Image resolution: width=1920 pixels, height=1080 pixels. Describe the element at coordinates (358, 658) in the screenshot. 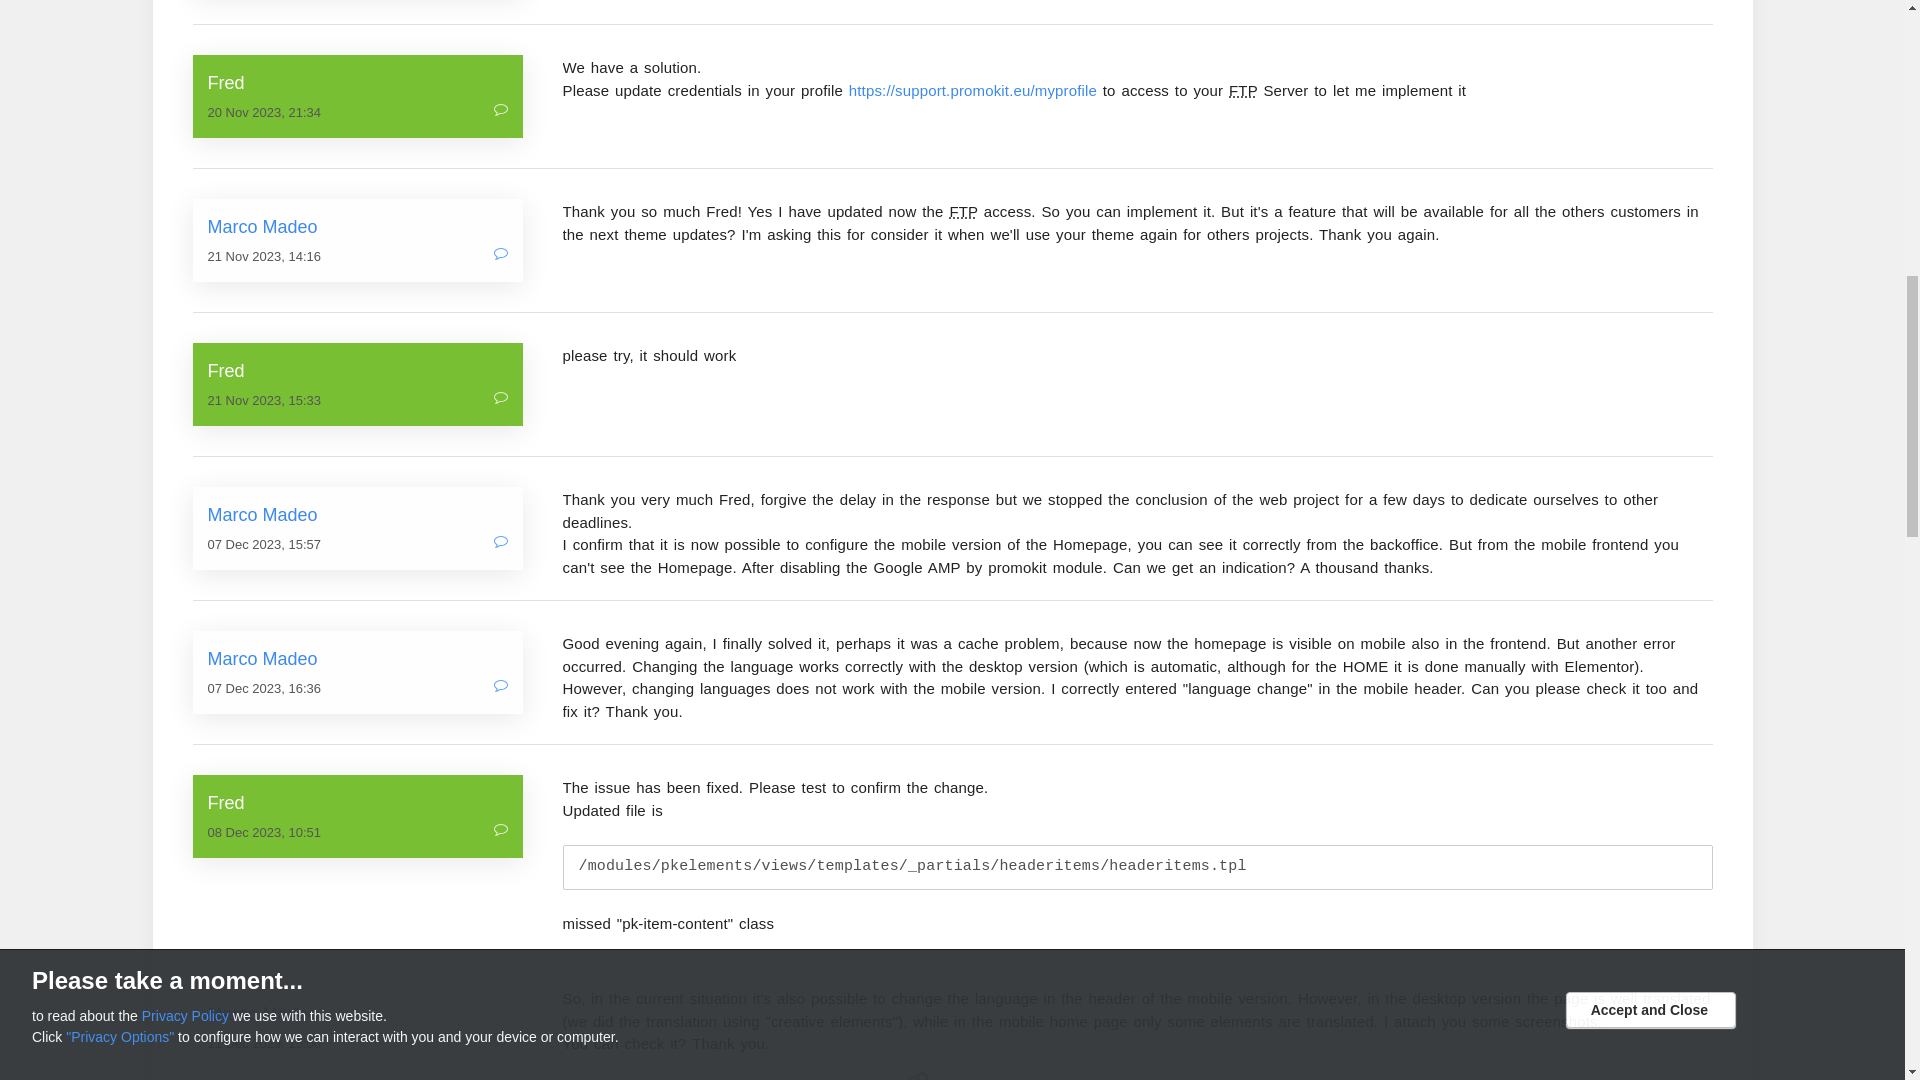

I see `marcomadeo` at that location.